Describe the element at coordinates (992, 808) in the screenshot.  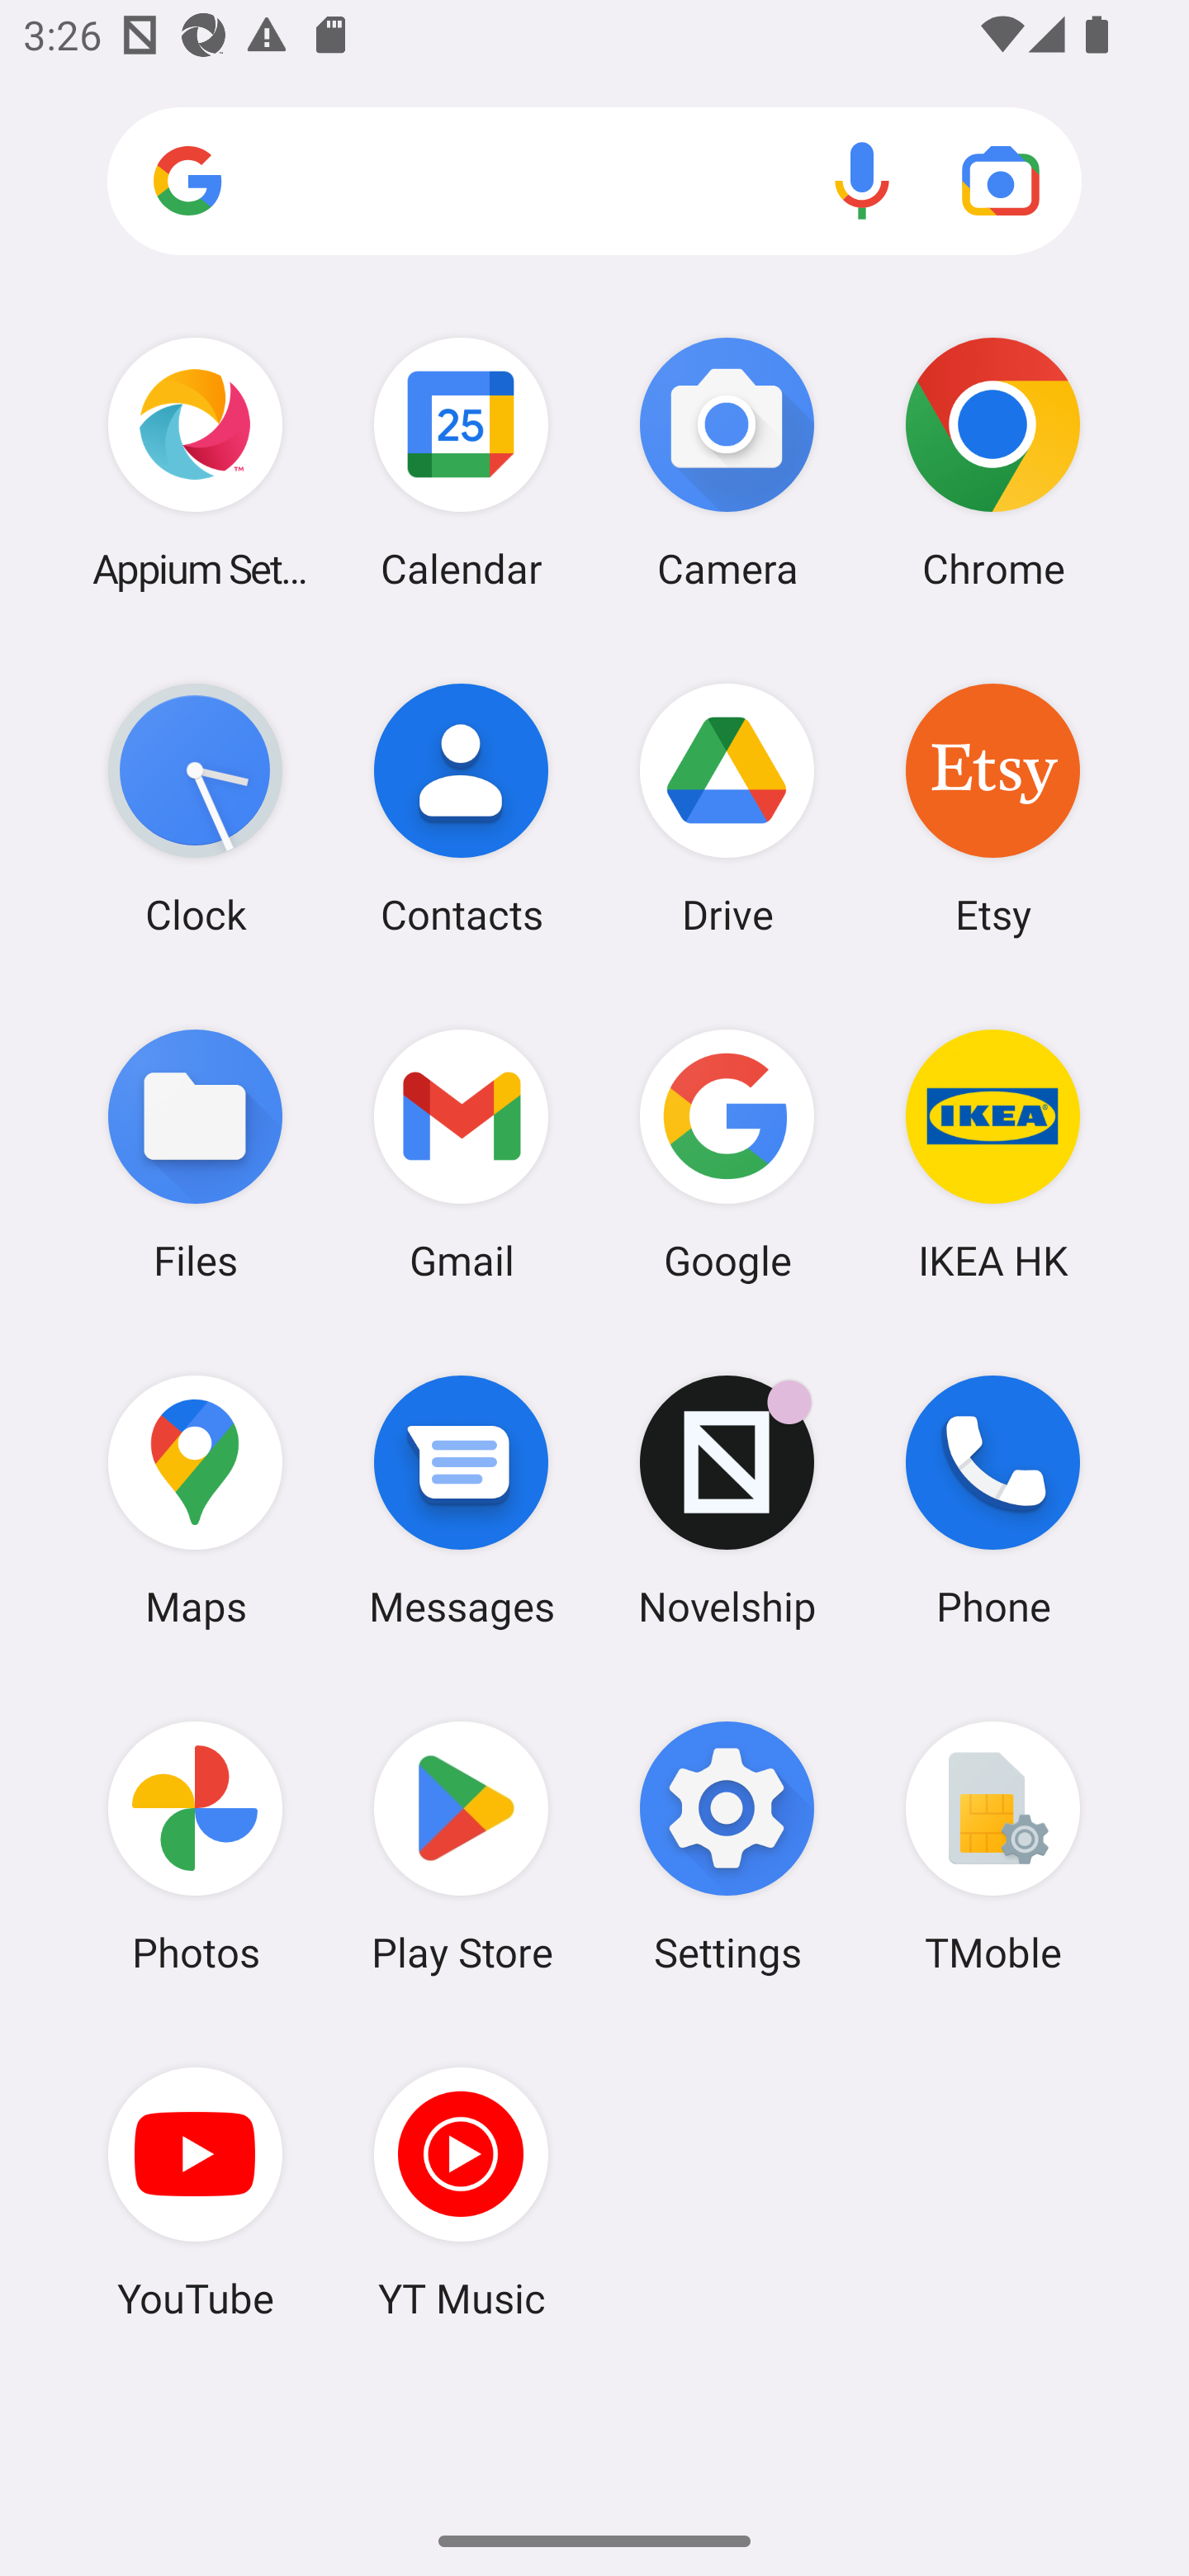
I see `Etsy` at that location.